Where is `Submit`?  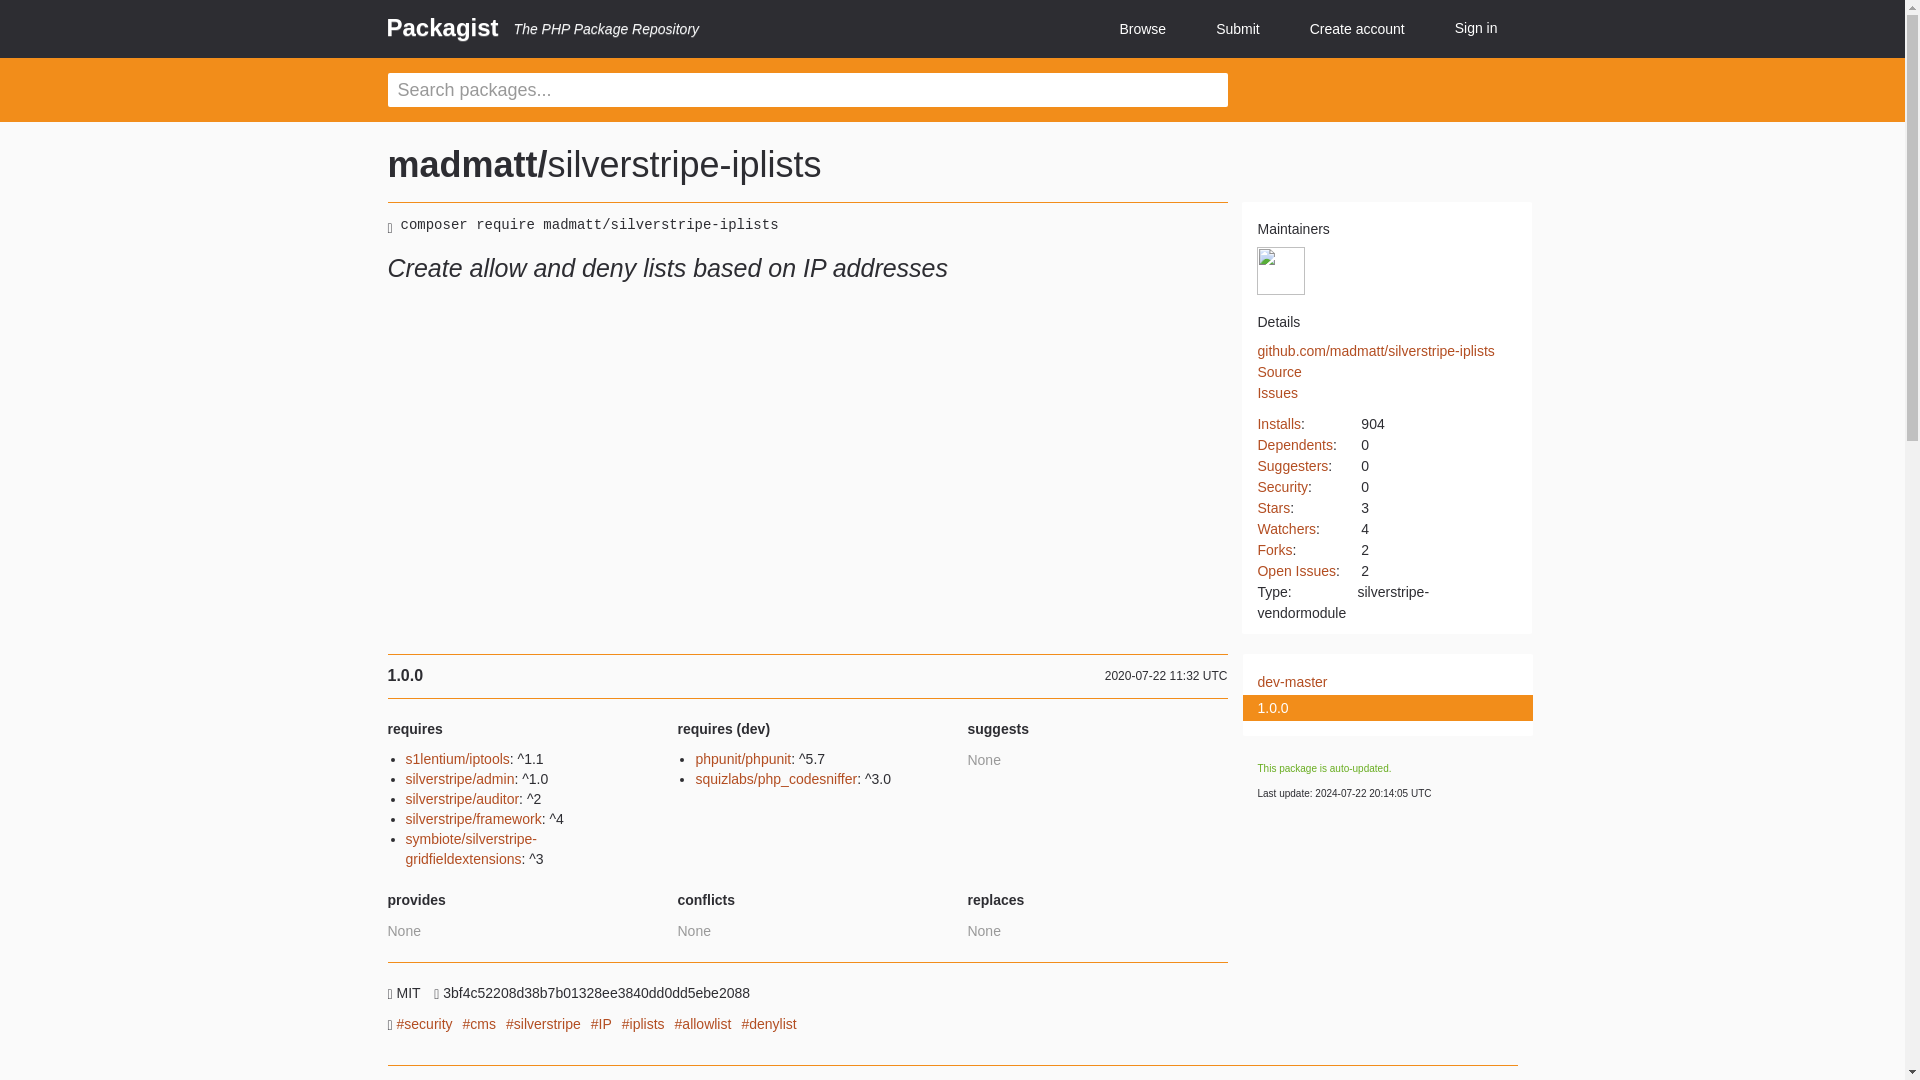
Submit is located at coordinates (1237, 30).